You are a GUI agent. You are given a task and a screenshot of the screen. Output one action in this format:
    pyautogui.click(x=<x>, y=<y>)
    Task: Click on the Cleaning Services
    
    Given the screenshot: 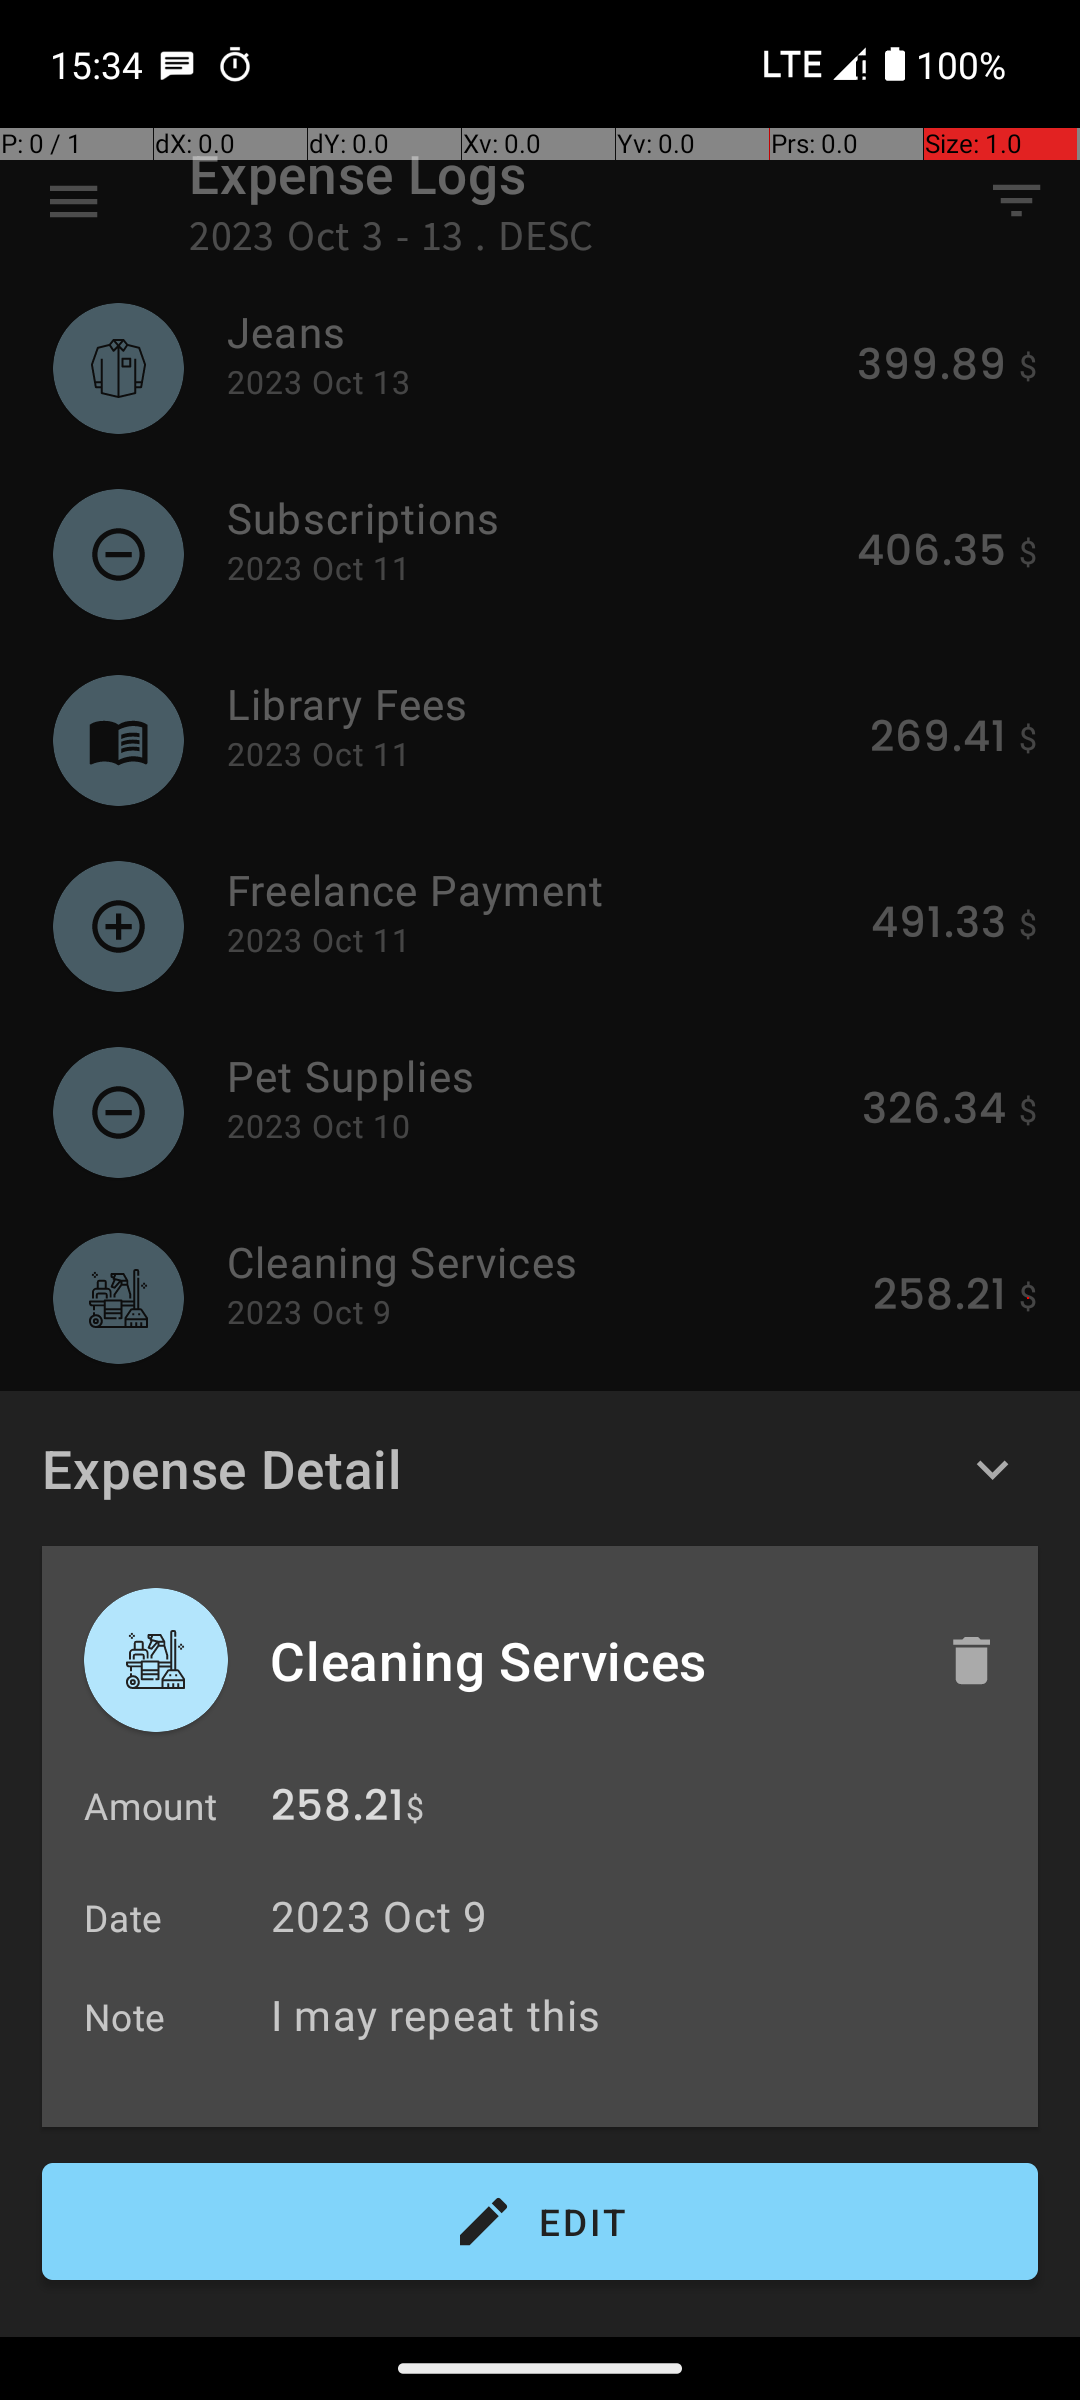 What is the action you would take?
    pyautogui.click(x=587, y=1660)
    